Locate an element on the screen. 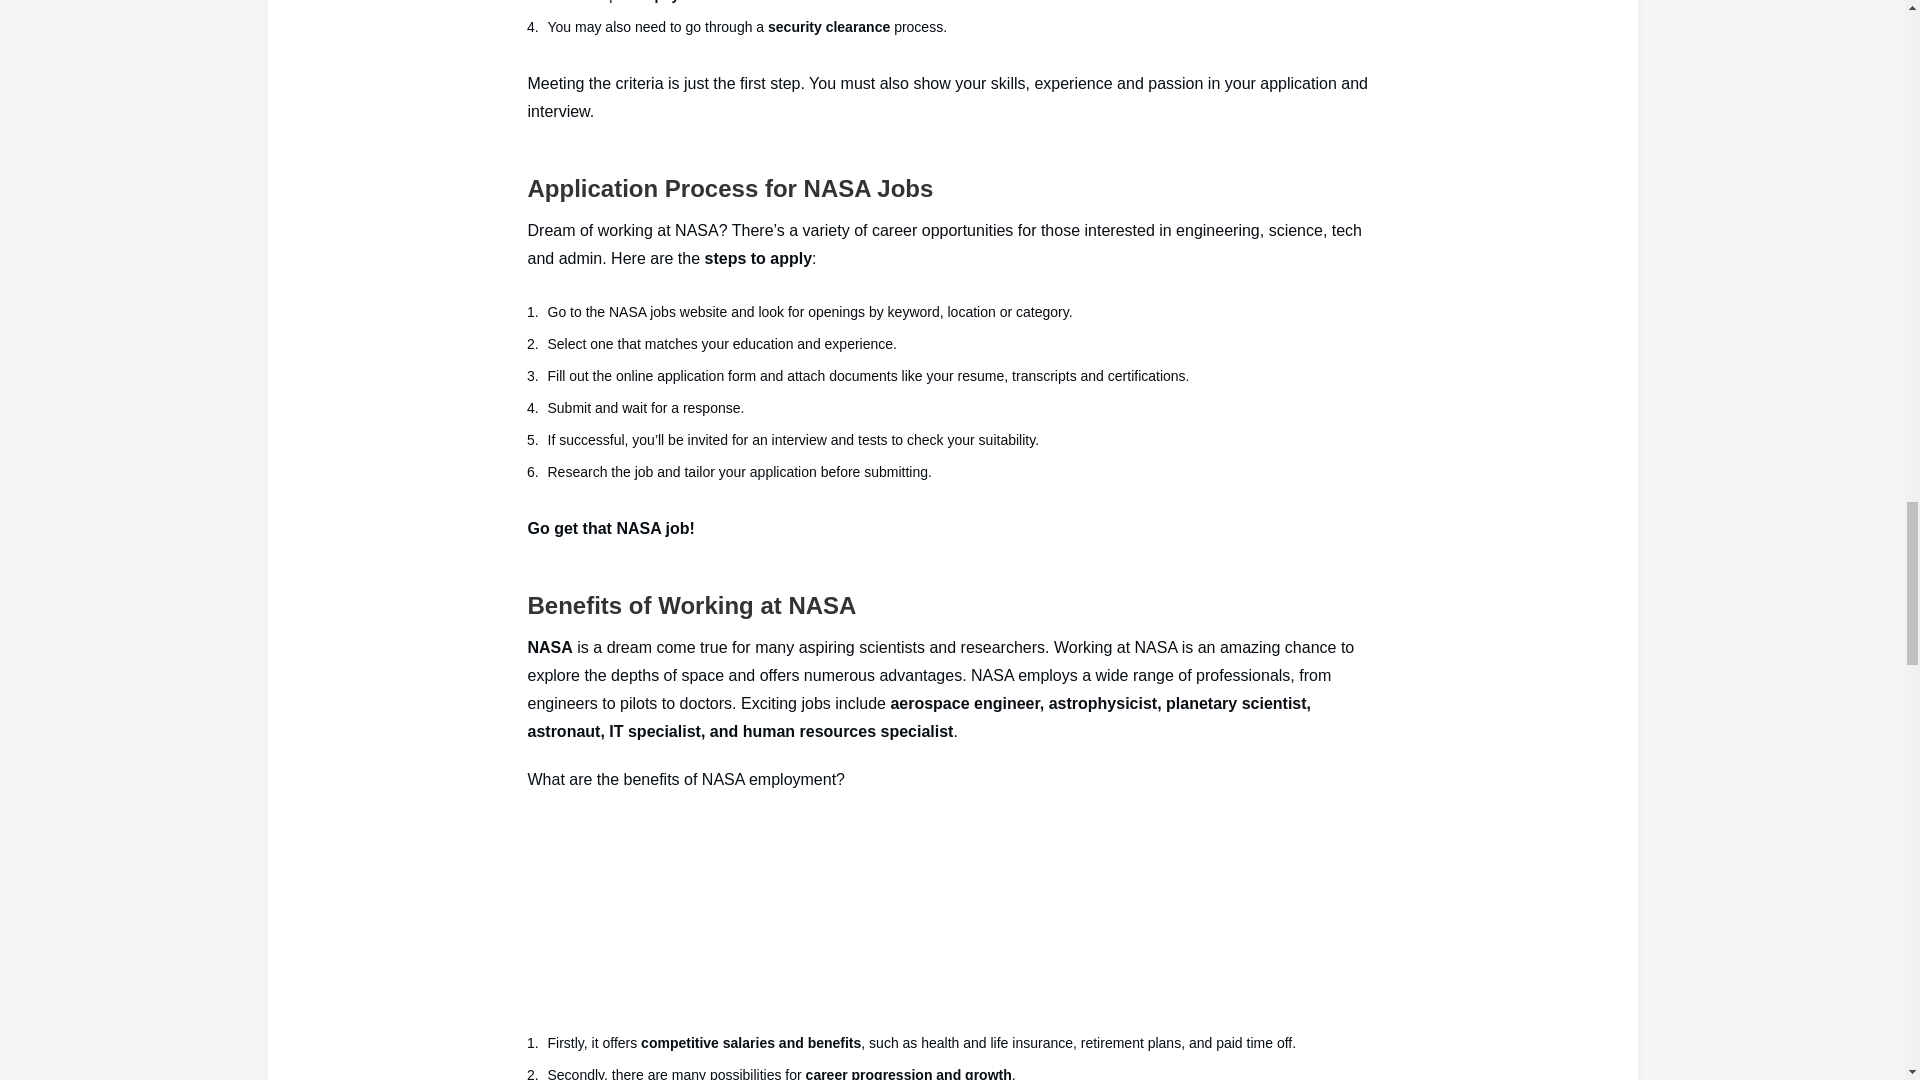  Advertisement is located at coordinates (953, 908).